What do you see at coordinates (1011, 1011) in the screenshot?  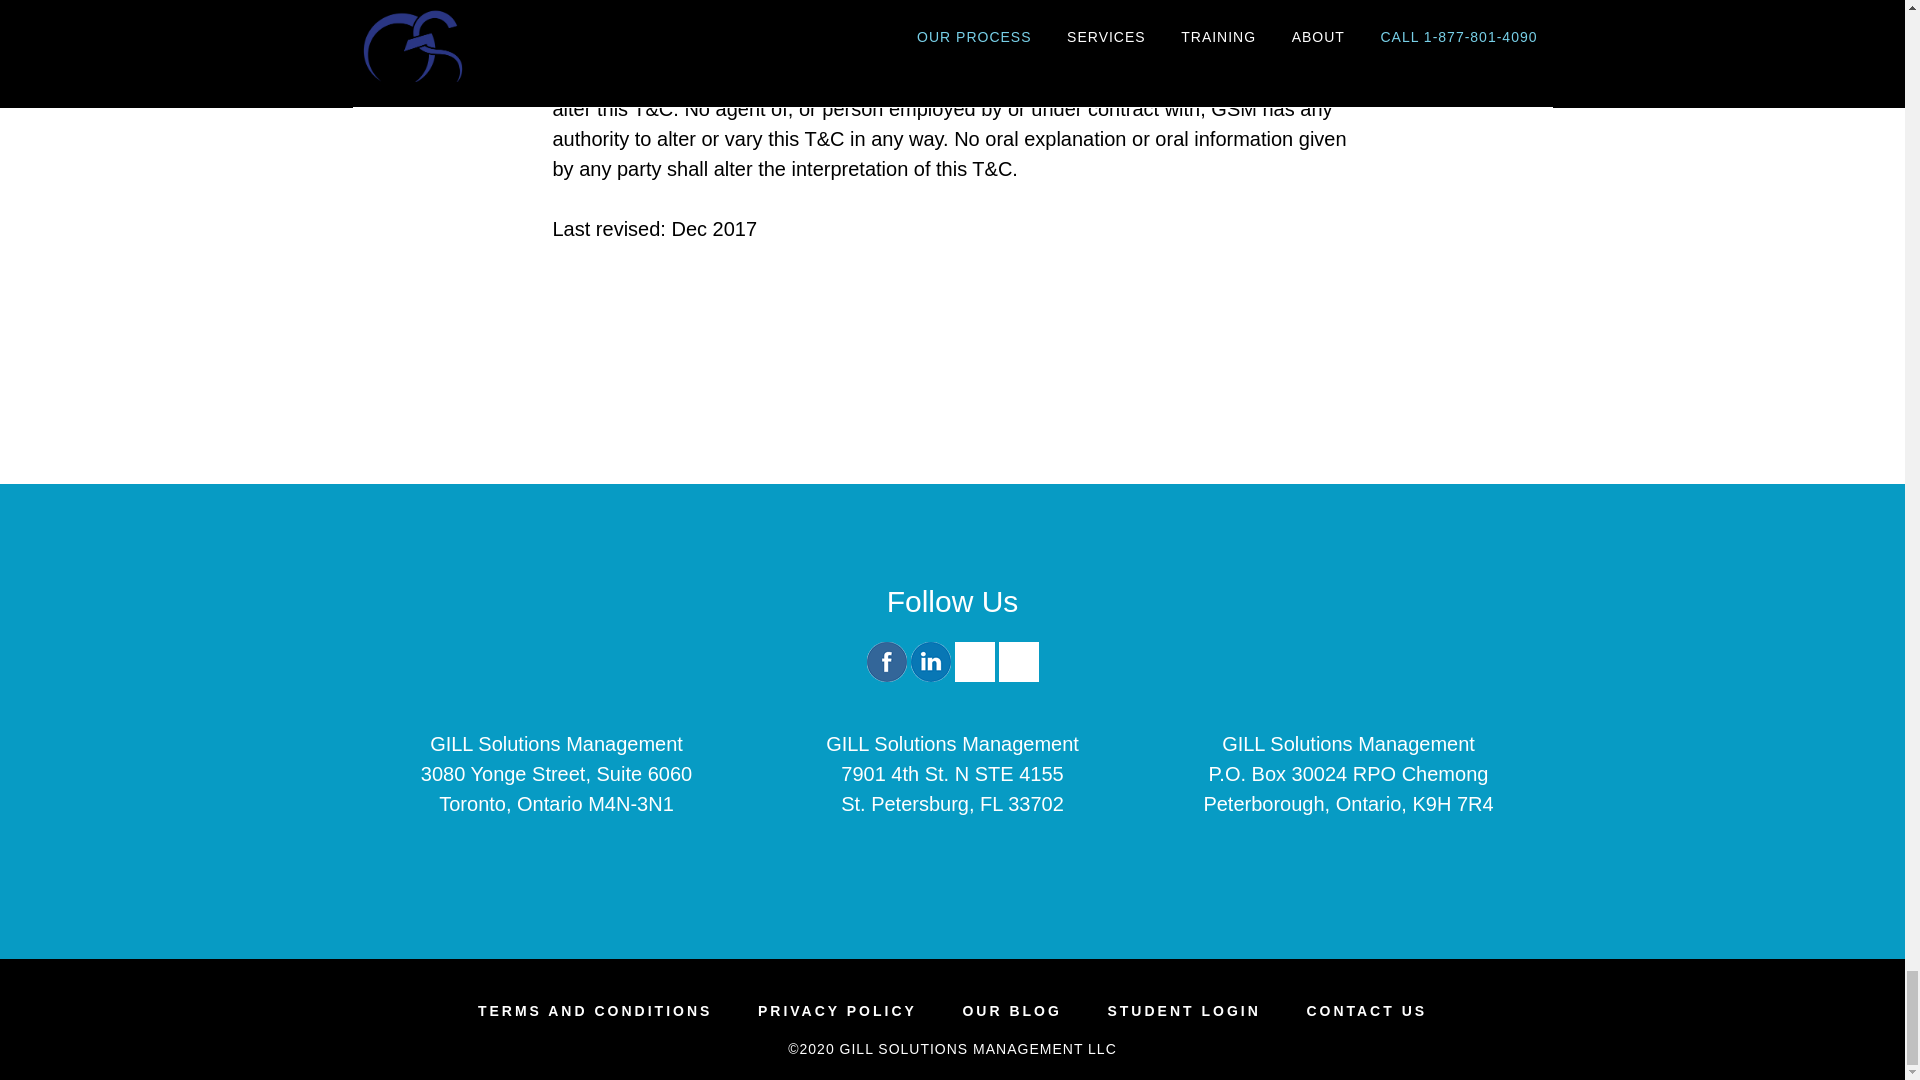 I see `OUR BLOG` at bounding box center [1011, 1011].